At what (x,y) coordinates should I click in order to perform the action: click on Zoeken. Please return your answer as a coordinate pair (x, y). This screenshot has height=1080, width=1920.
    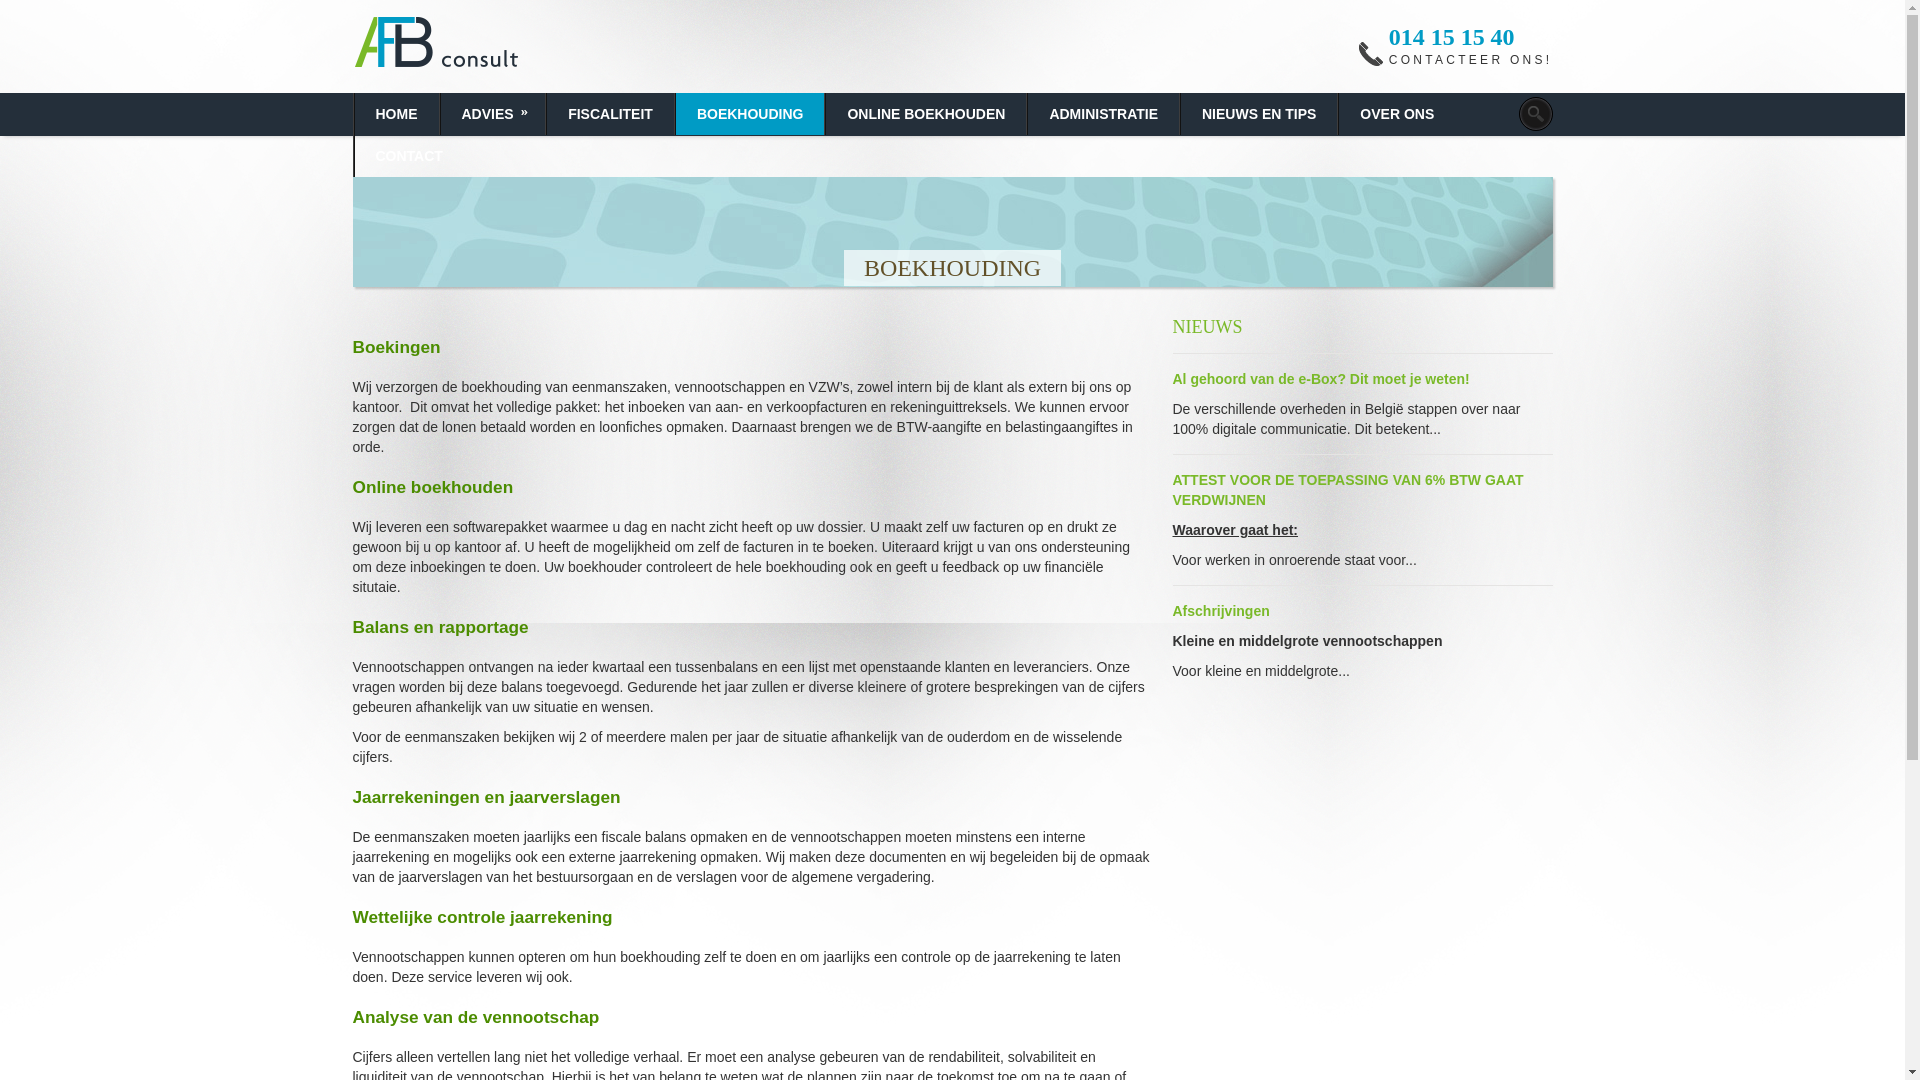
    Looking at the image, I should click on (43, 14).